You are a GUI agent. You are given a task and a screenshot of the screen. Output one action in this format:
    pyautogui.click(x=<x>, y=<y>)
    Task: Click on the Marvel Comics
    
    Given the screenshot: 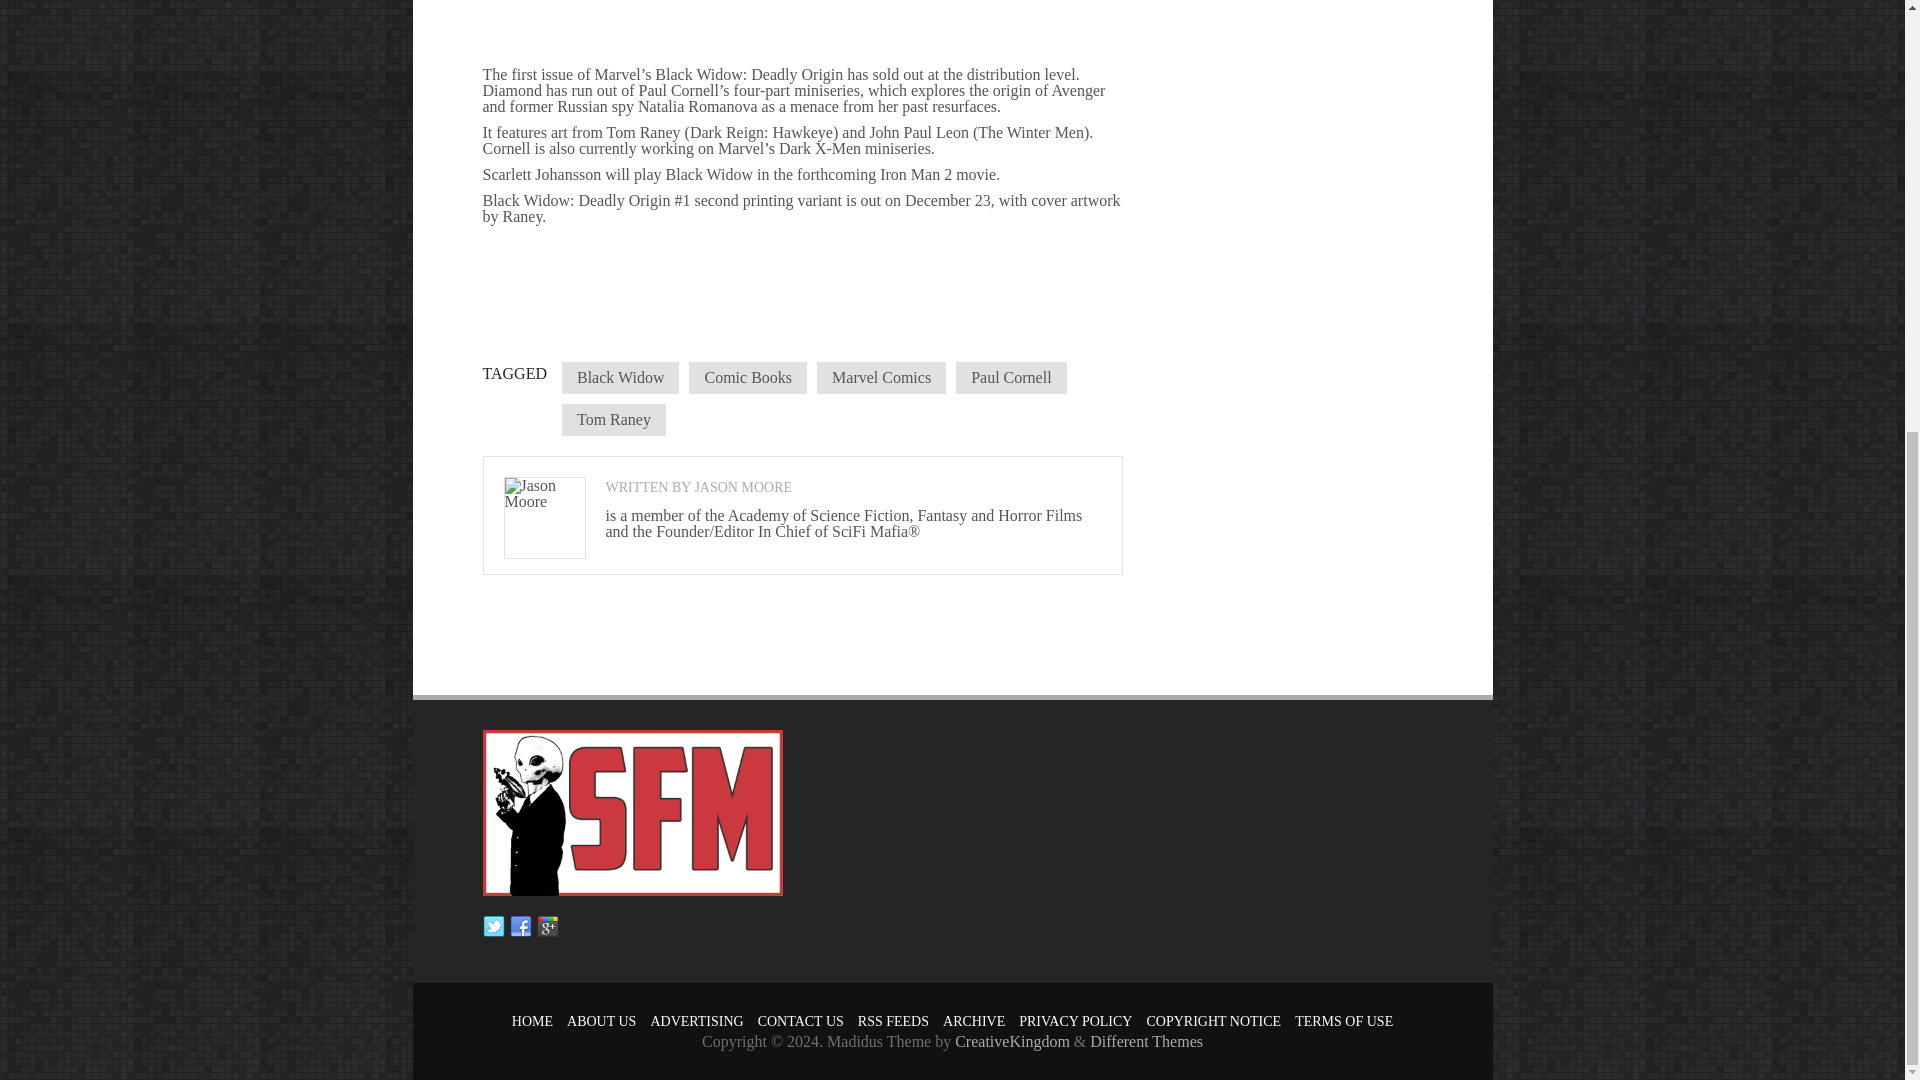 What is the action you would take?
    pyautogui.click(x=882, y=378)
    